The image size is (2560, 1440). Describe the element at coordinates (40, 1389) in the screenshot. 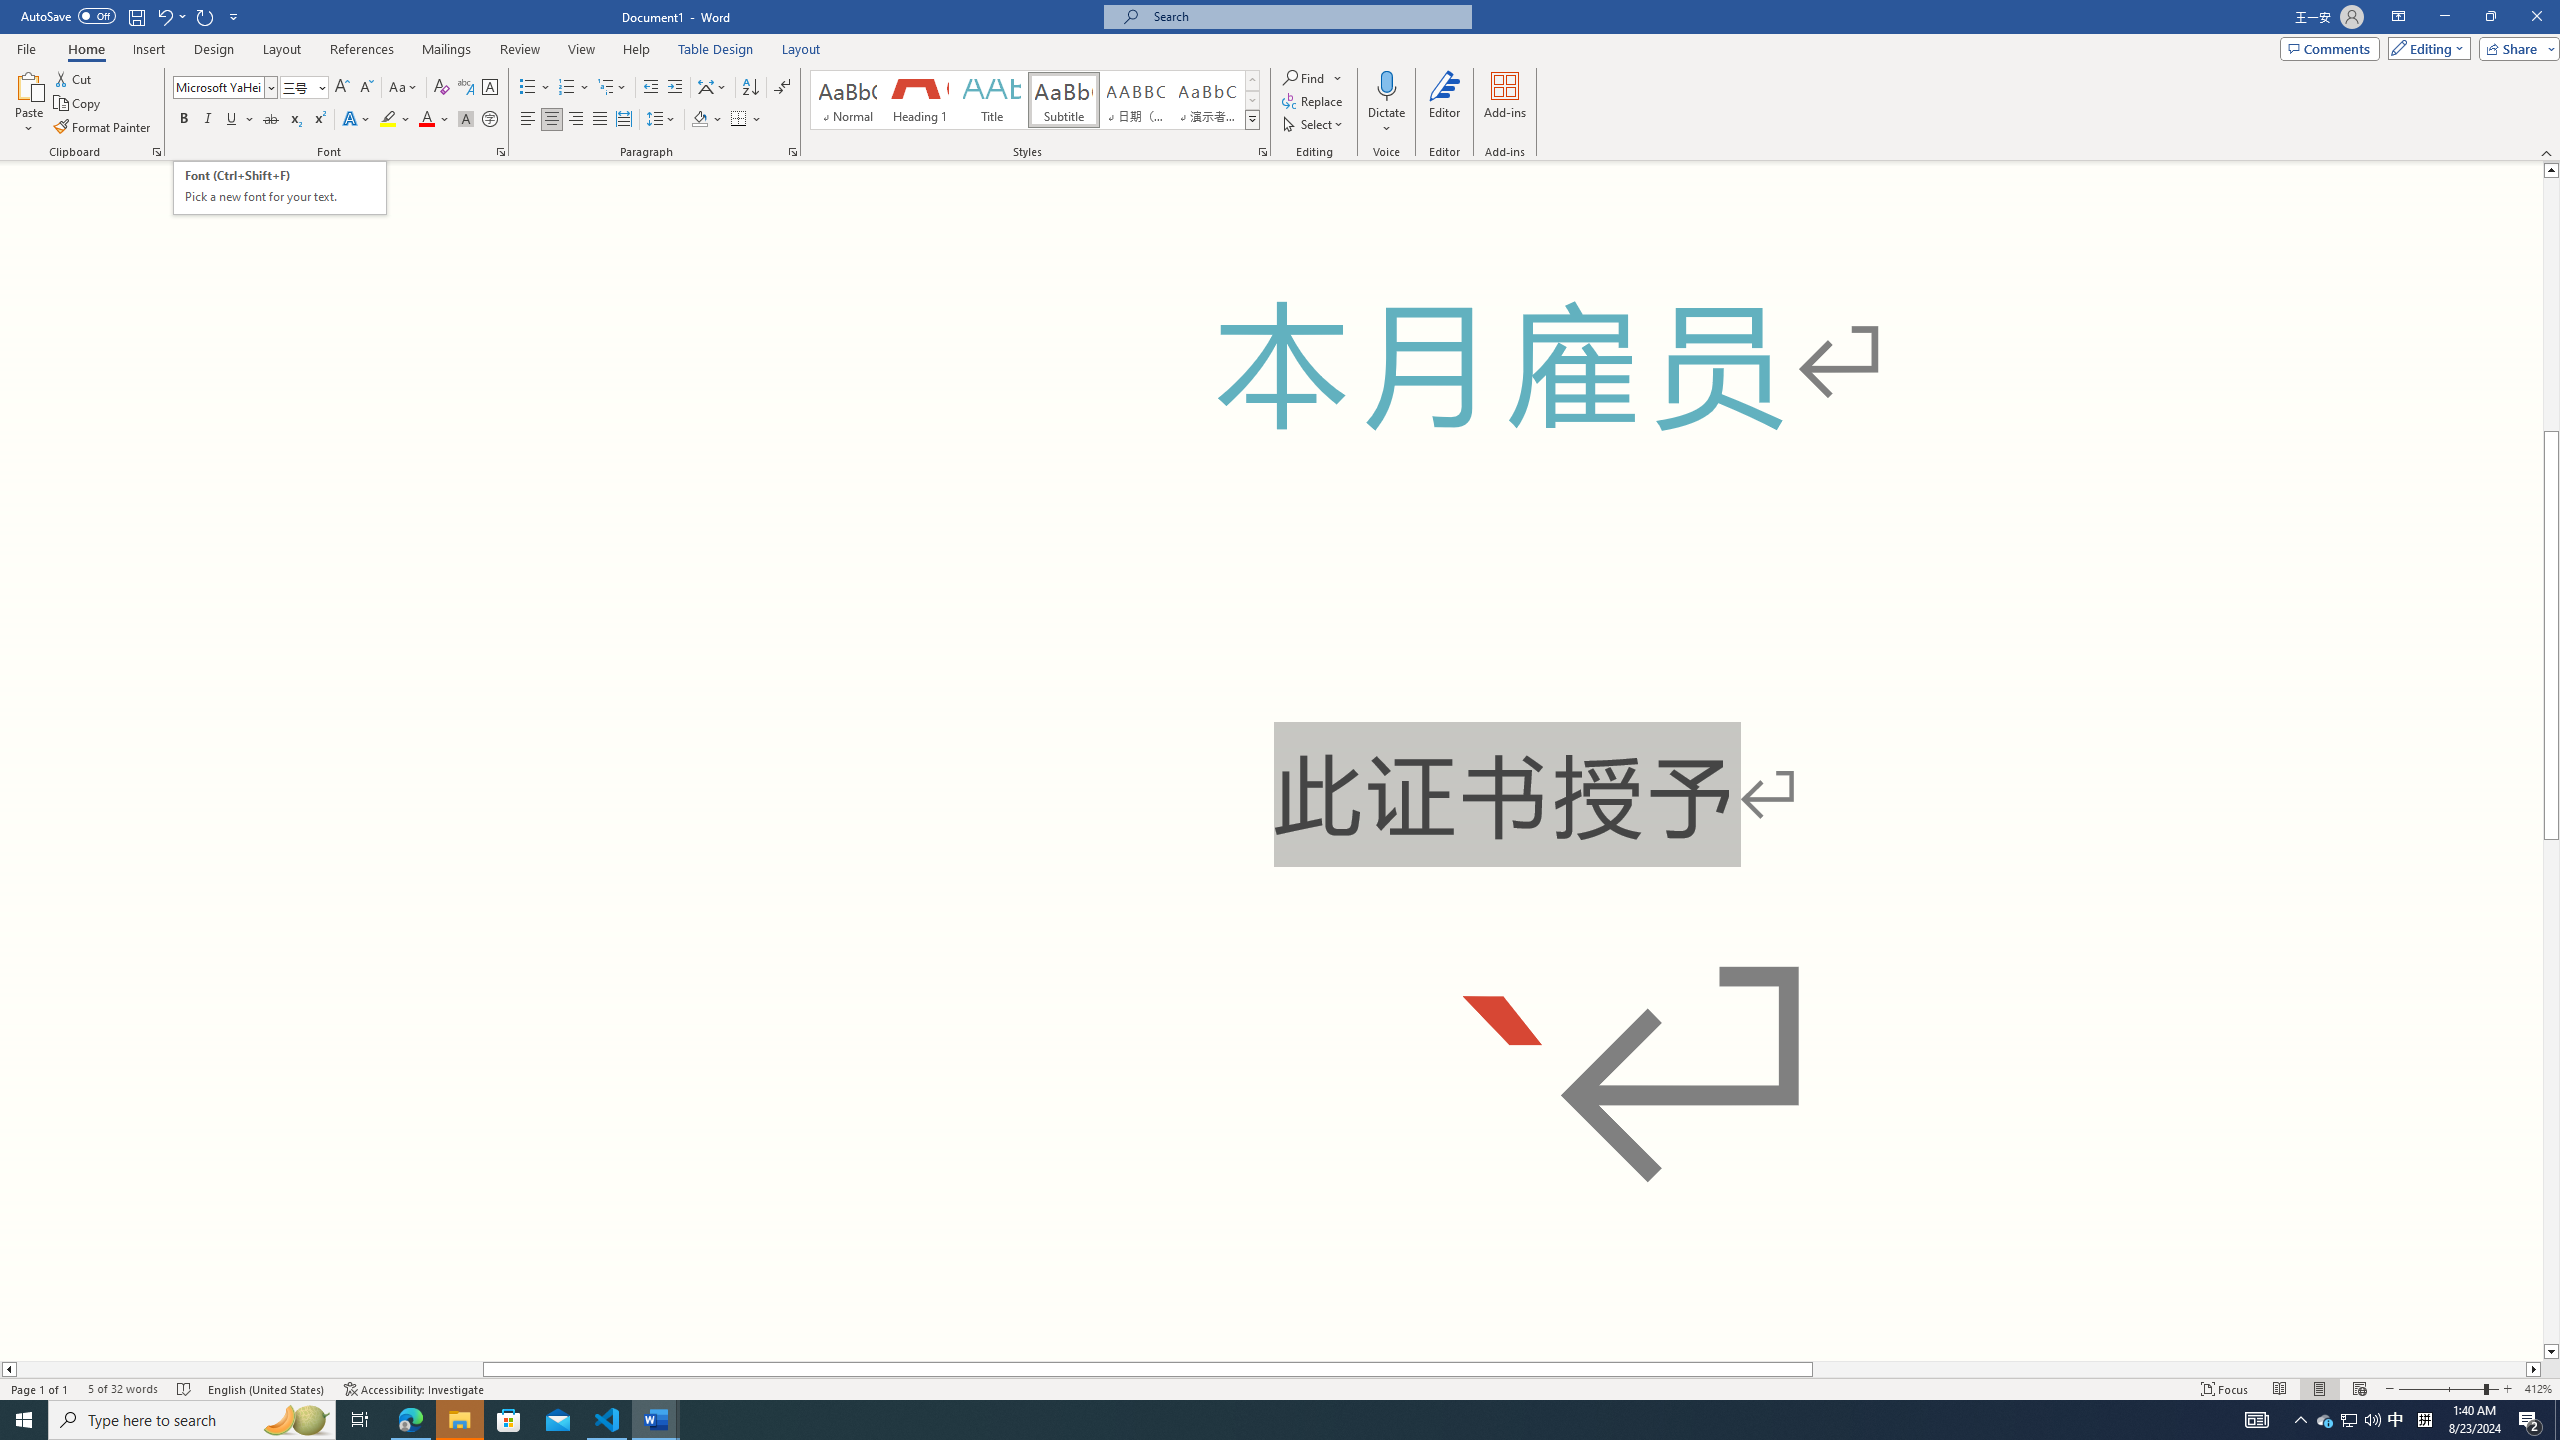

I see `Page Number Page 1 of 1` at that location.